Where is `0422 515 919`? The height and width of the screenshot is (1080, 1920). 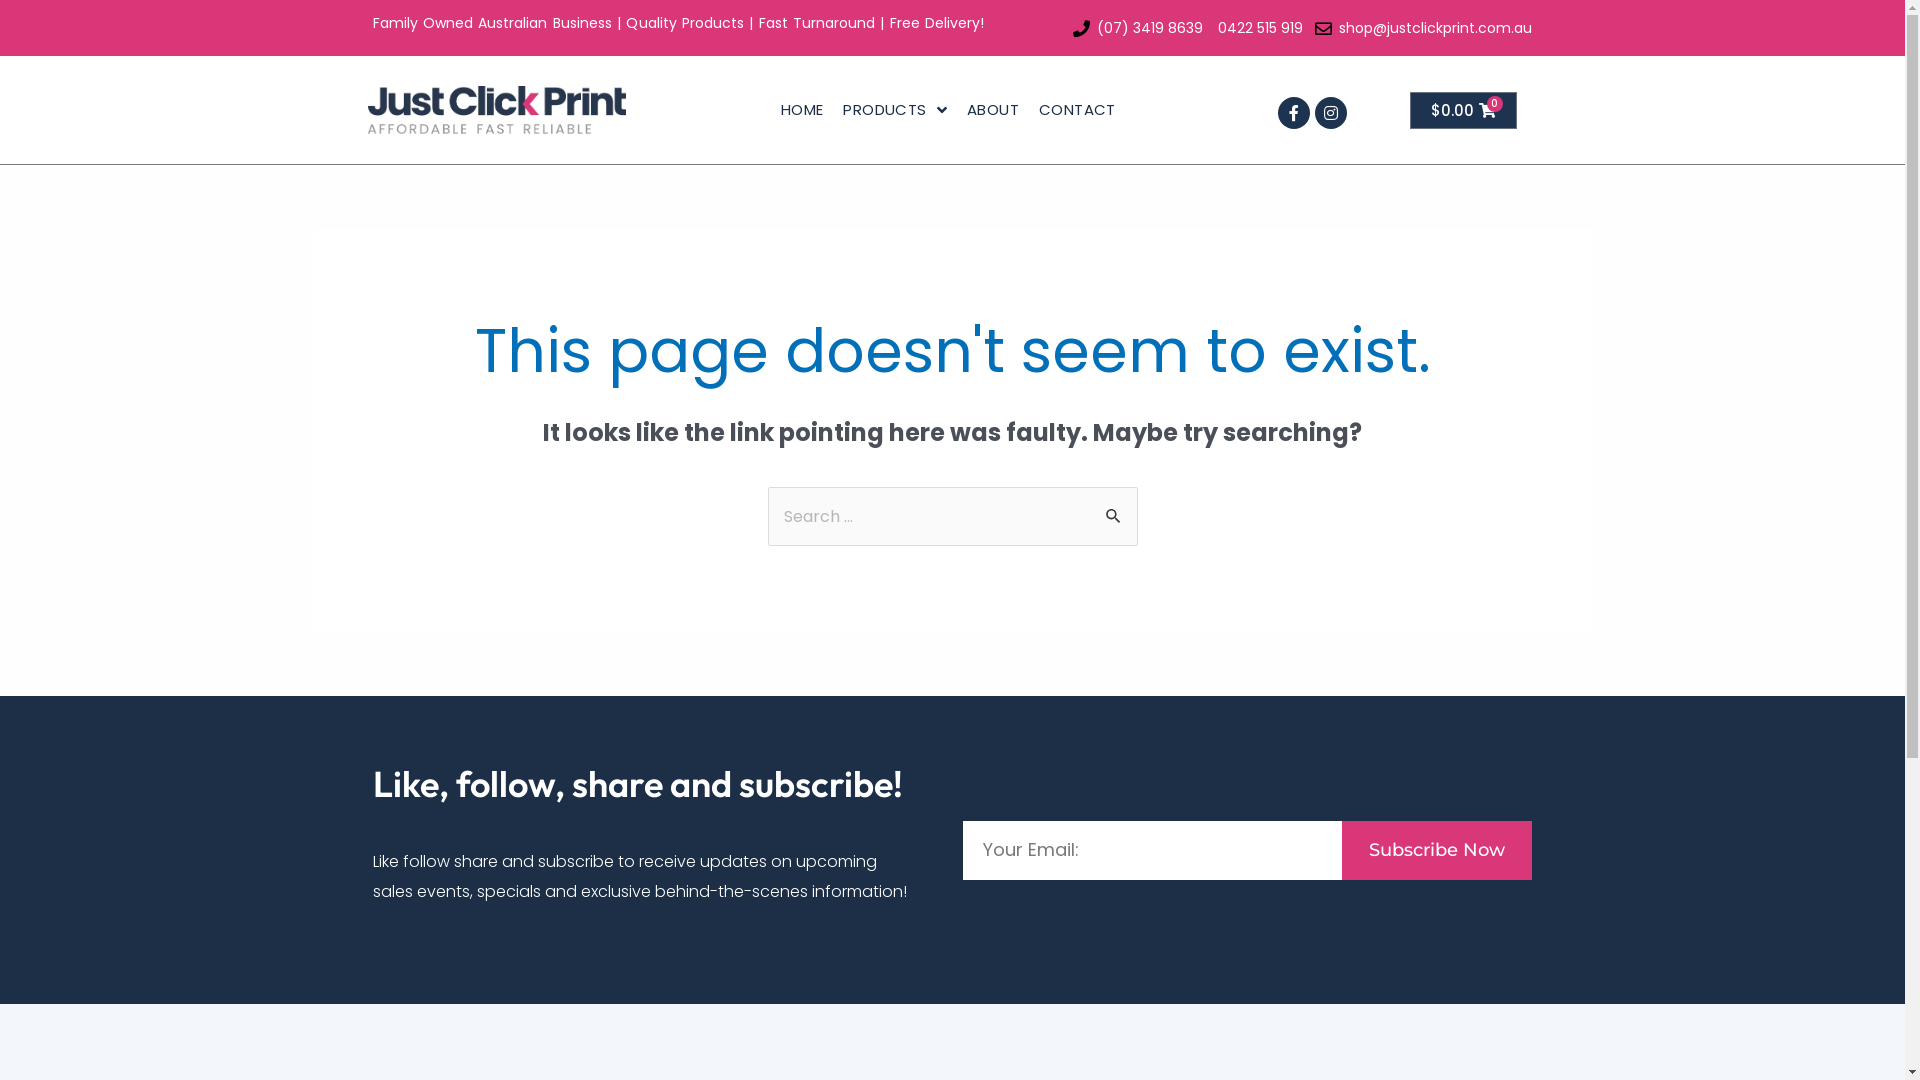
0422 515 919 is located at coordinates (1257, 28).